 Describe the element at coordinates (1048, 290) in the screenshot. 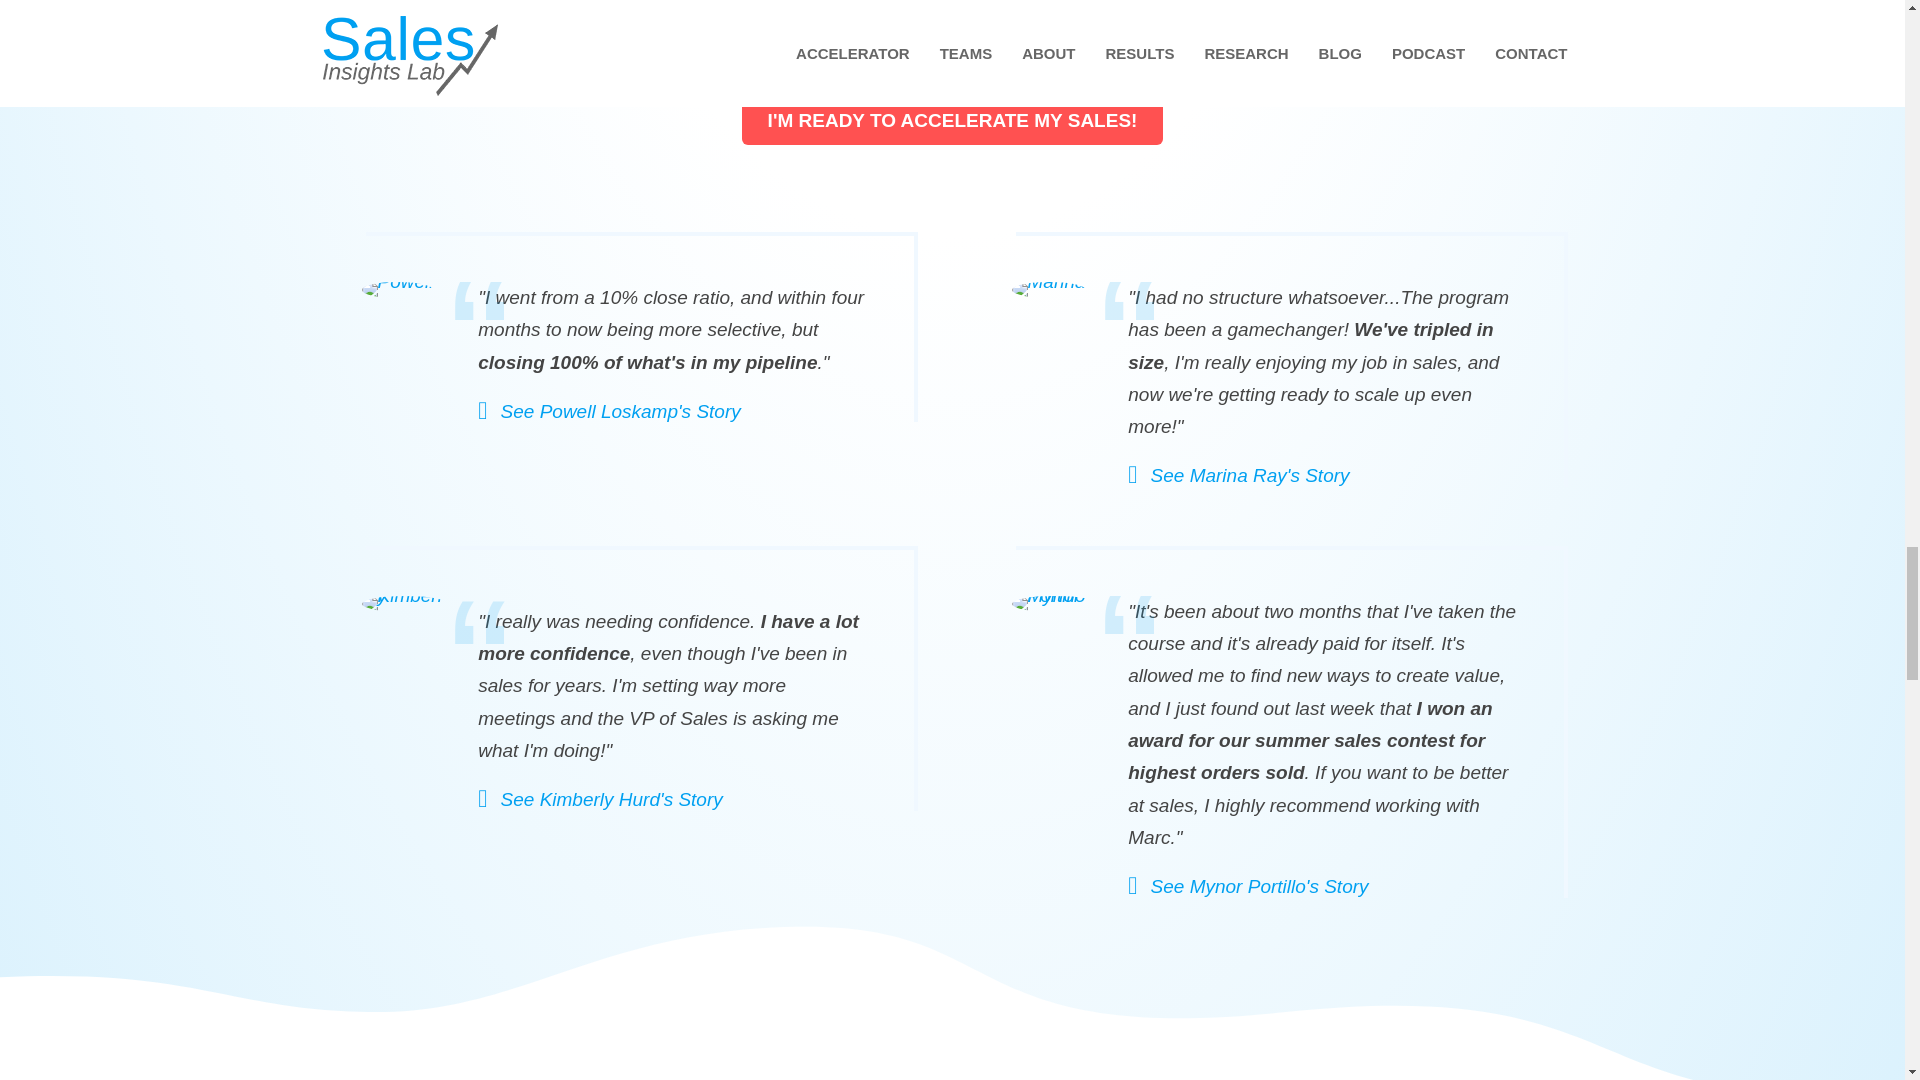

I see `Marina` at that location.